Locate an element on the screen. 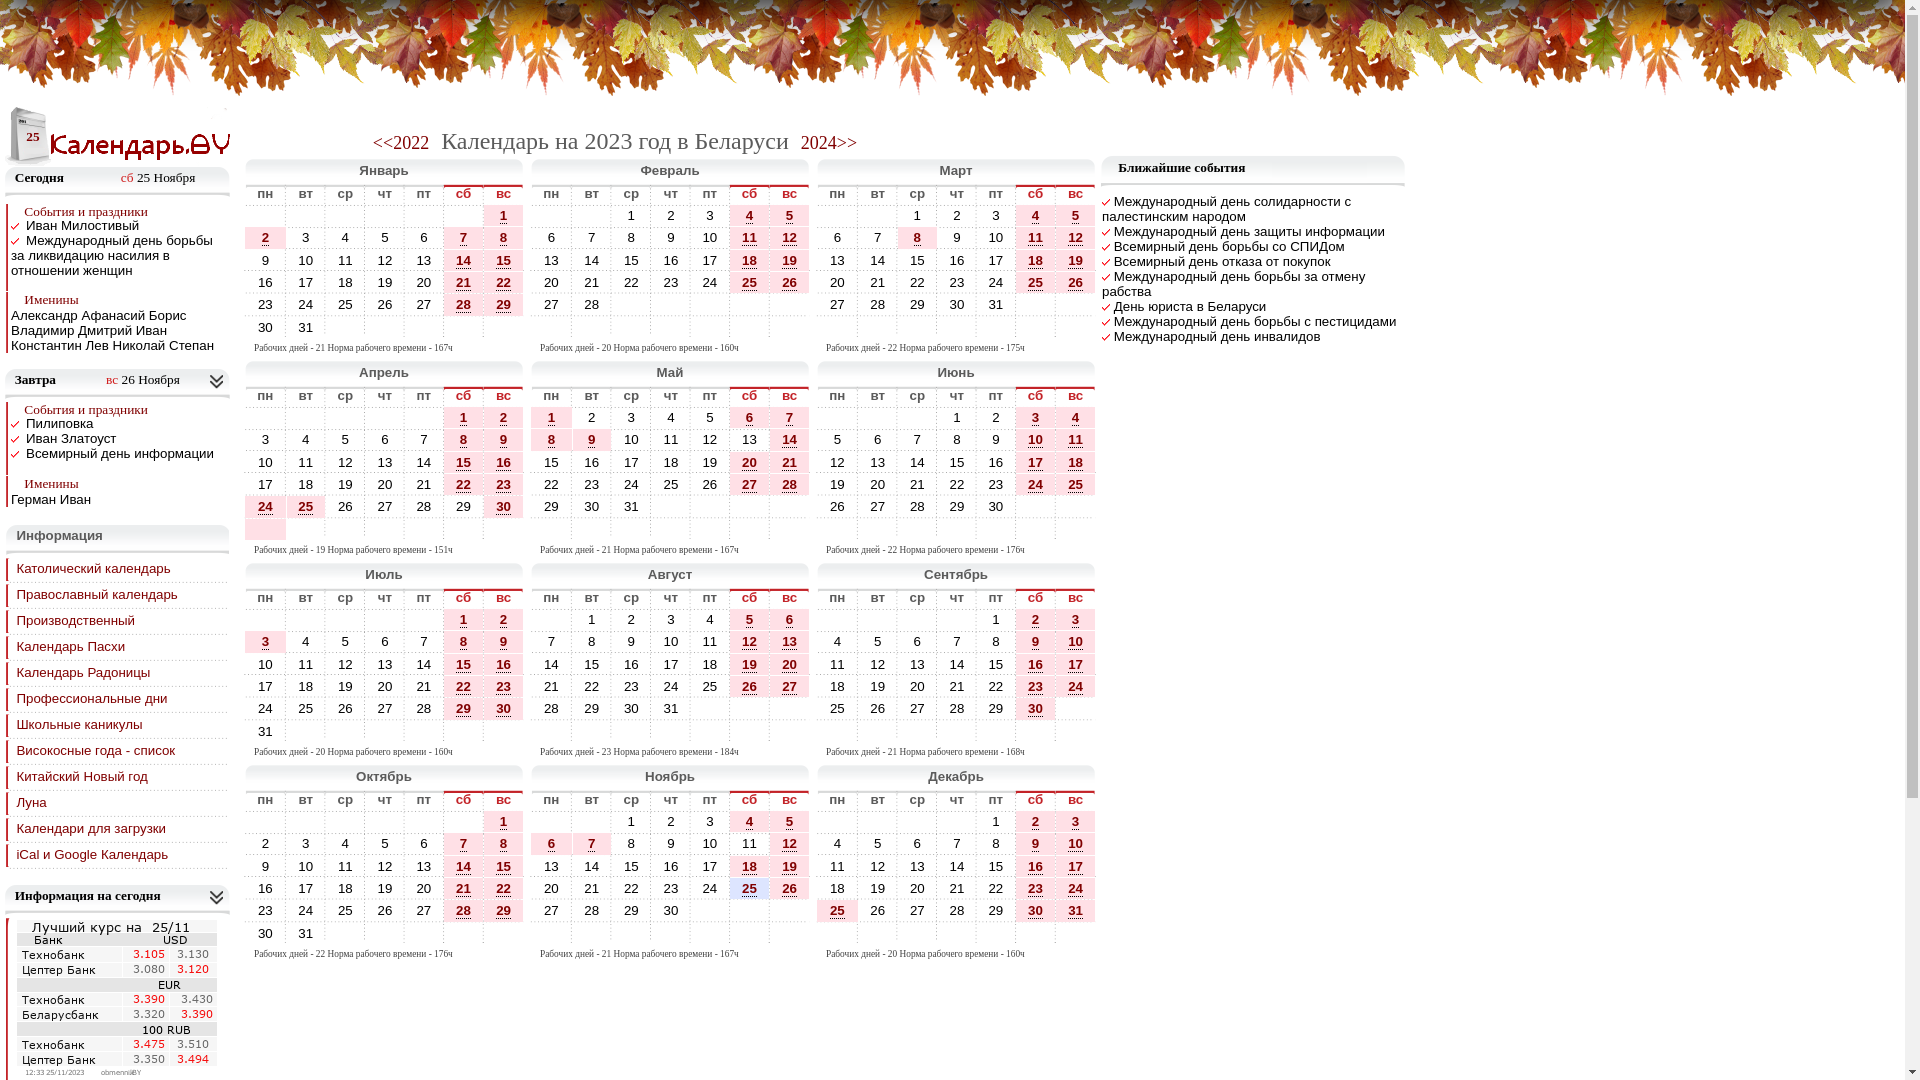 The image size is (1920, 1080). 29 is located at coordinates (464, 506).